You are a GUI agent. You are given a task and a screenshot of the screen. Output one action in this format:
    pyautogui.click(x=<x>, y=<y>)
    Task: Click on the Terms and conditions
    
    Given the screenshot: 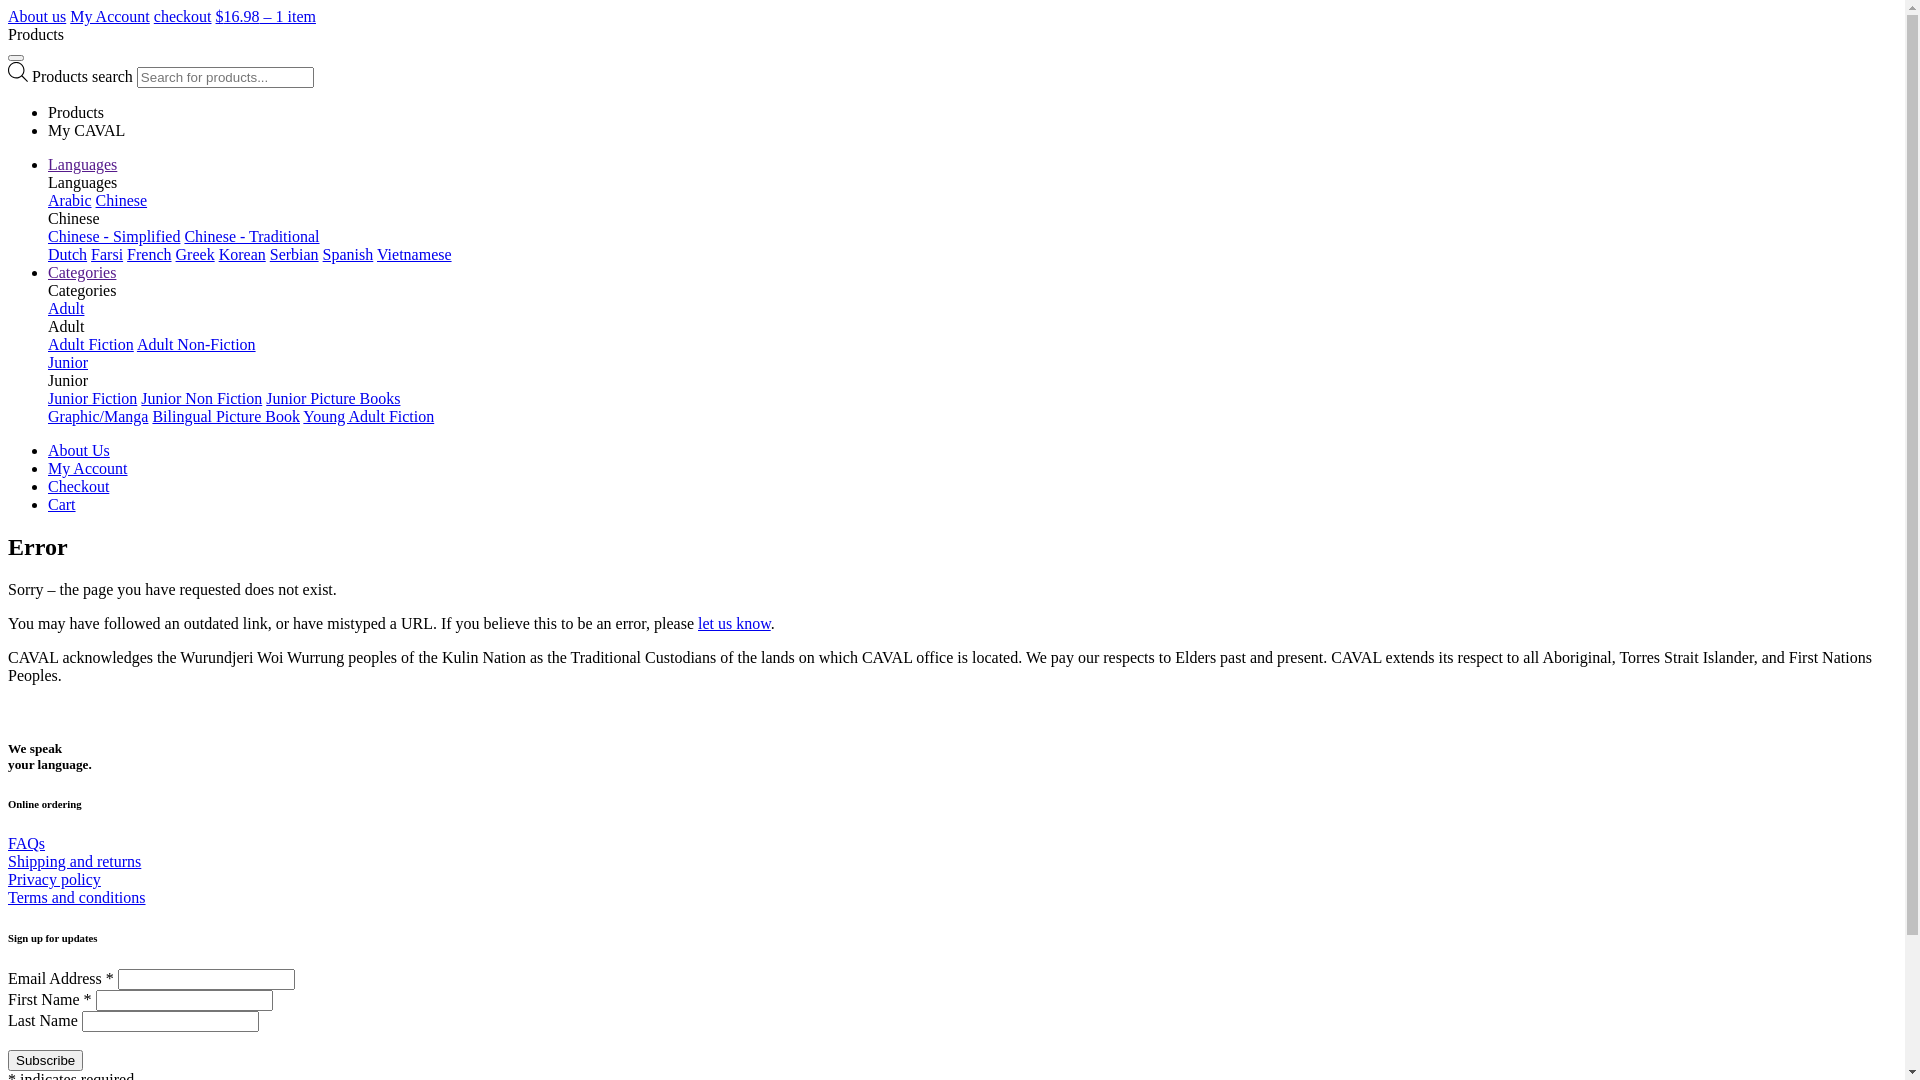 What is the action you would take?
    pyautogui.click(x=77, y=898)
    